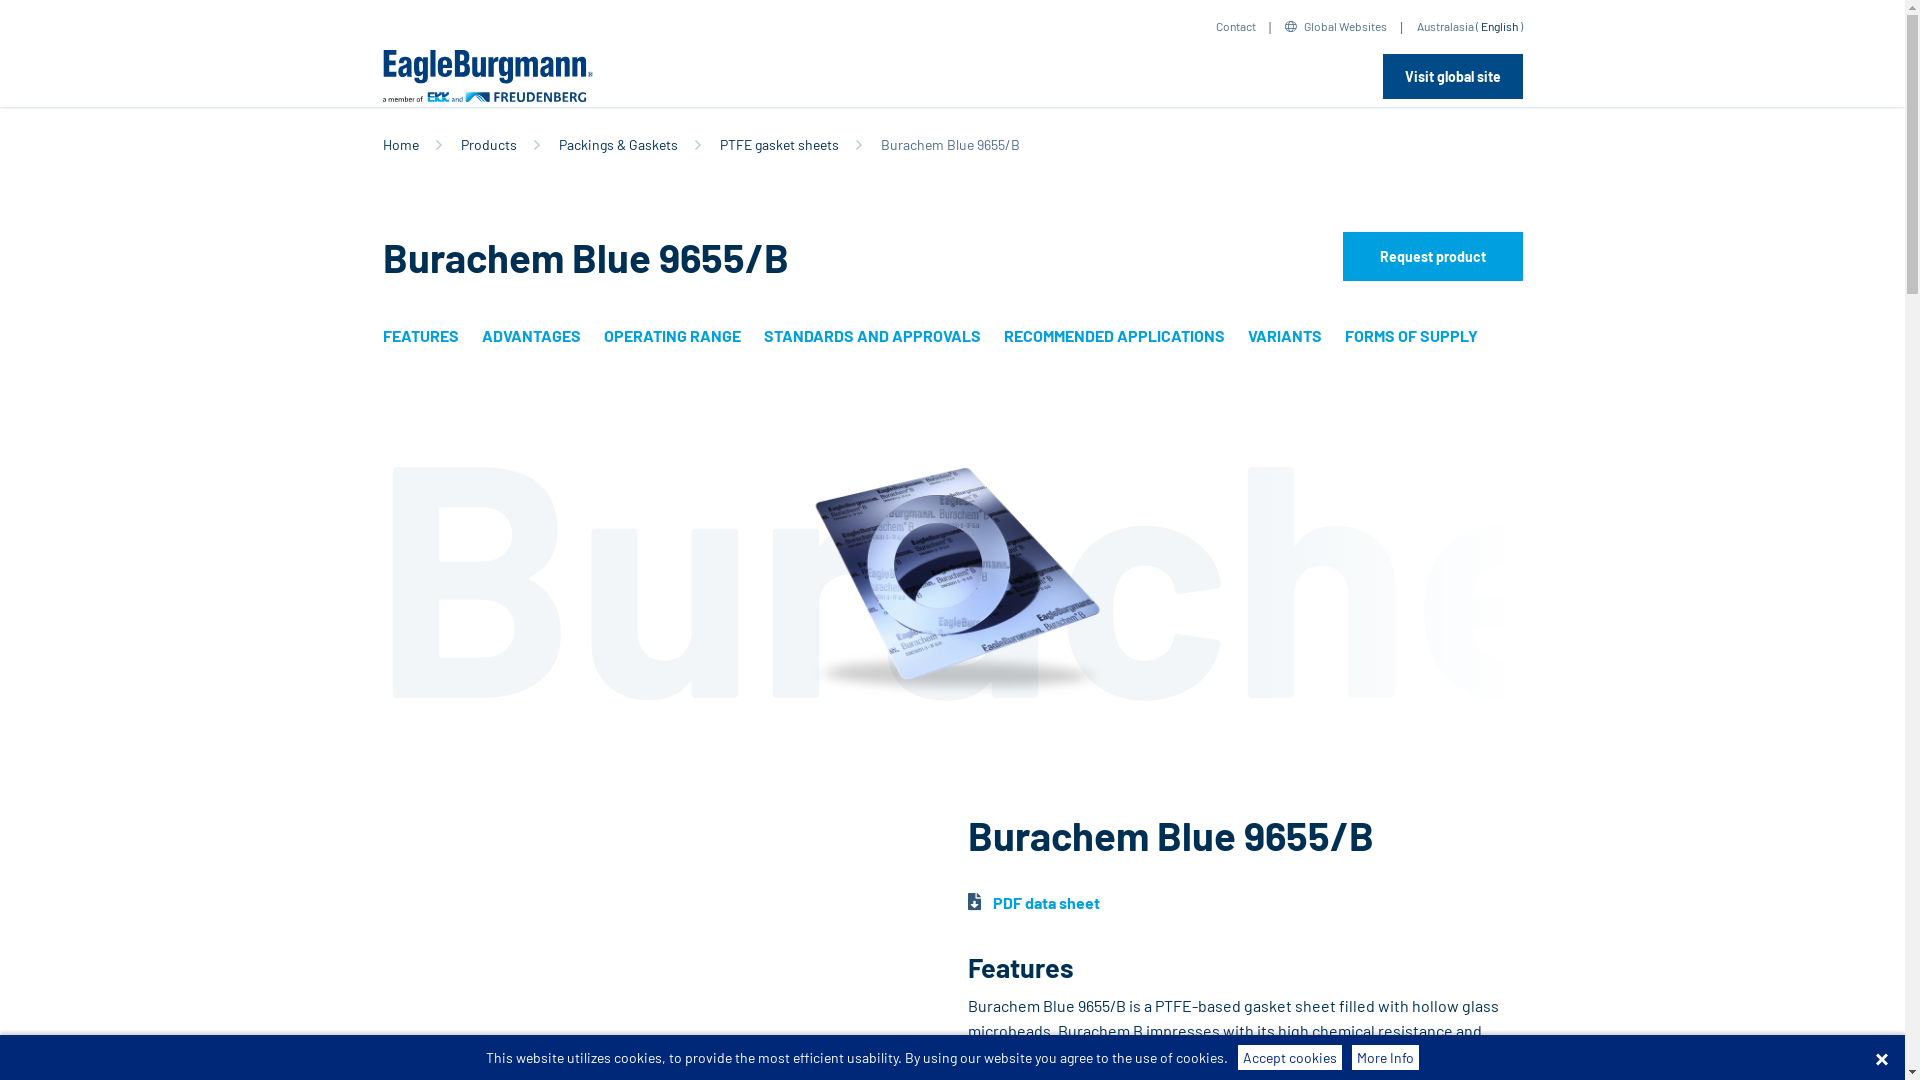  What do you see at coordinates (952, 586) in the screenshot?
I see `Burachem Blue 9655/B` at bounding box center [952, 586].